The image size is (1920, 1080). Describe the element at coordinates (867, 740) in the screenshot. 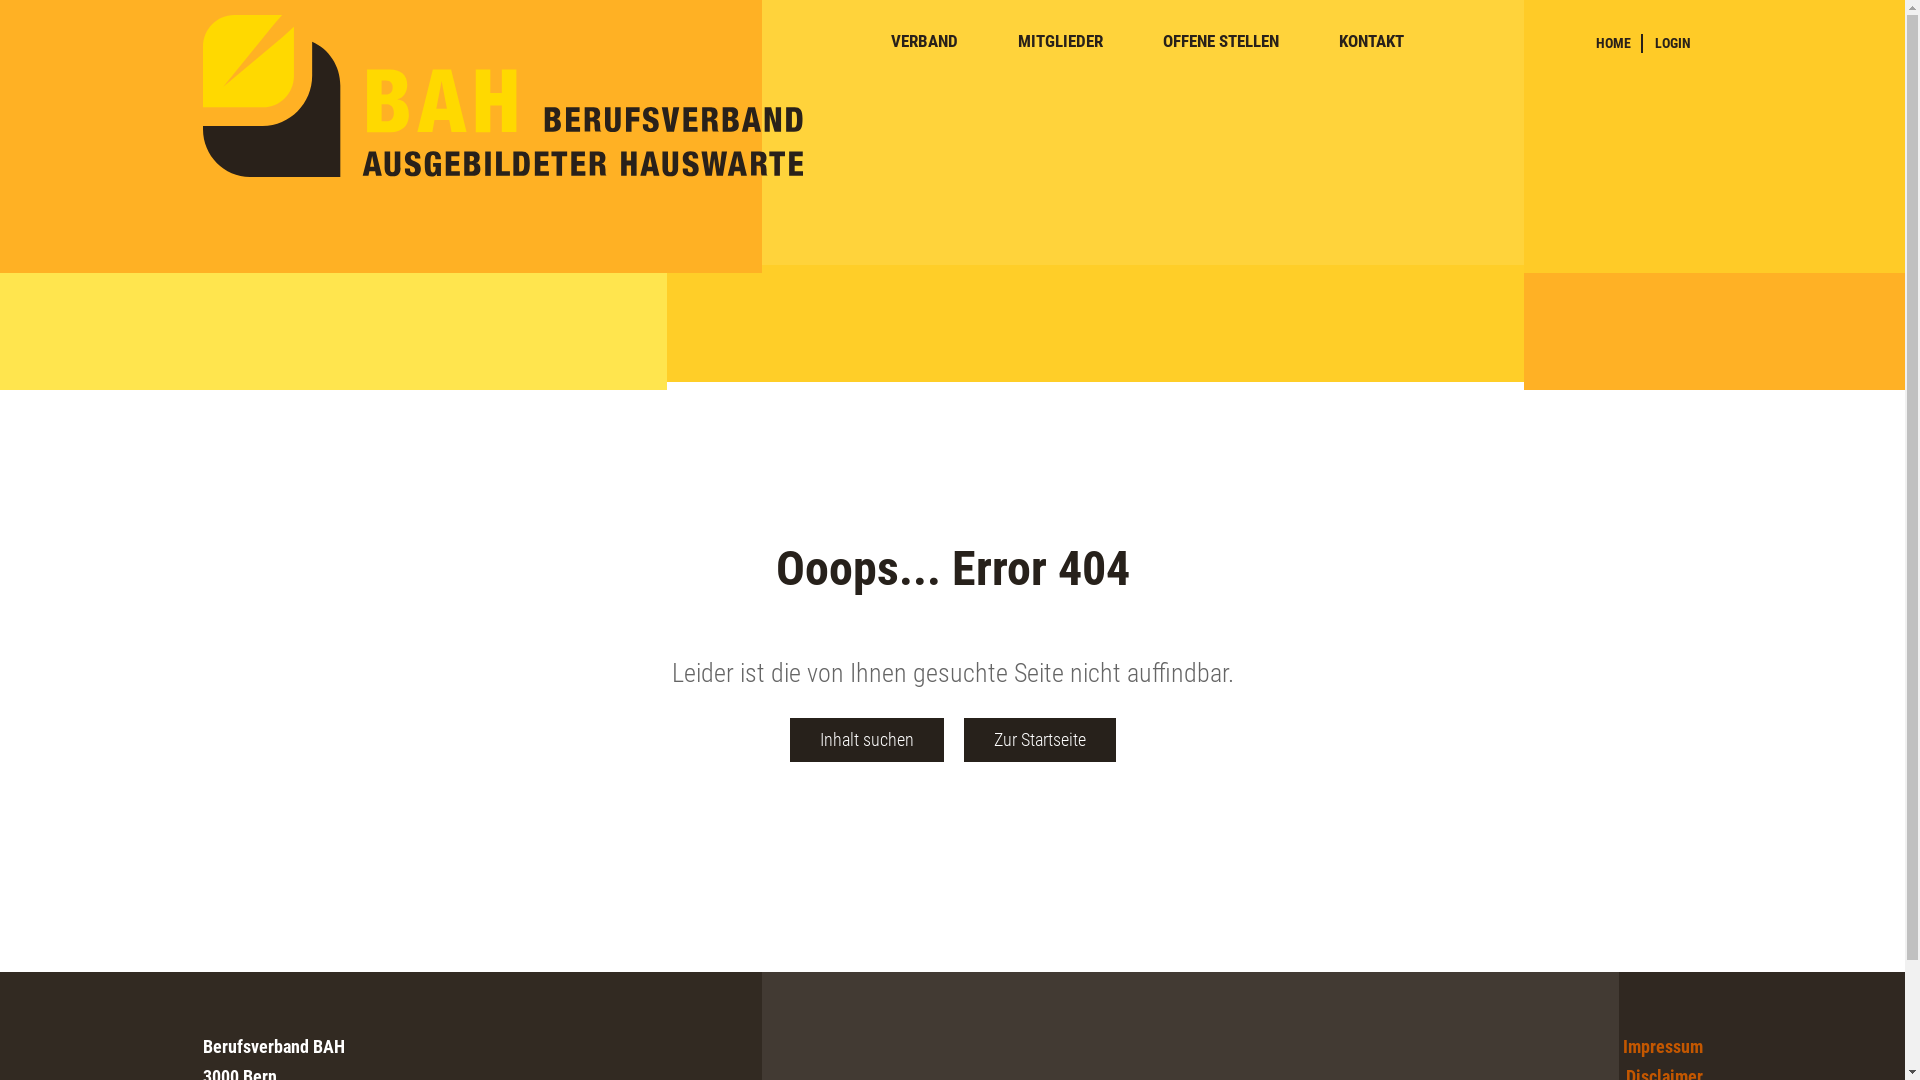

I see `Inhalt suchen` at that location.